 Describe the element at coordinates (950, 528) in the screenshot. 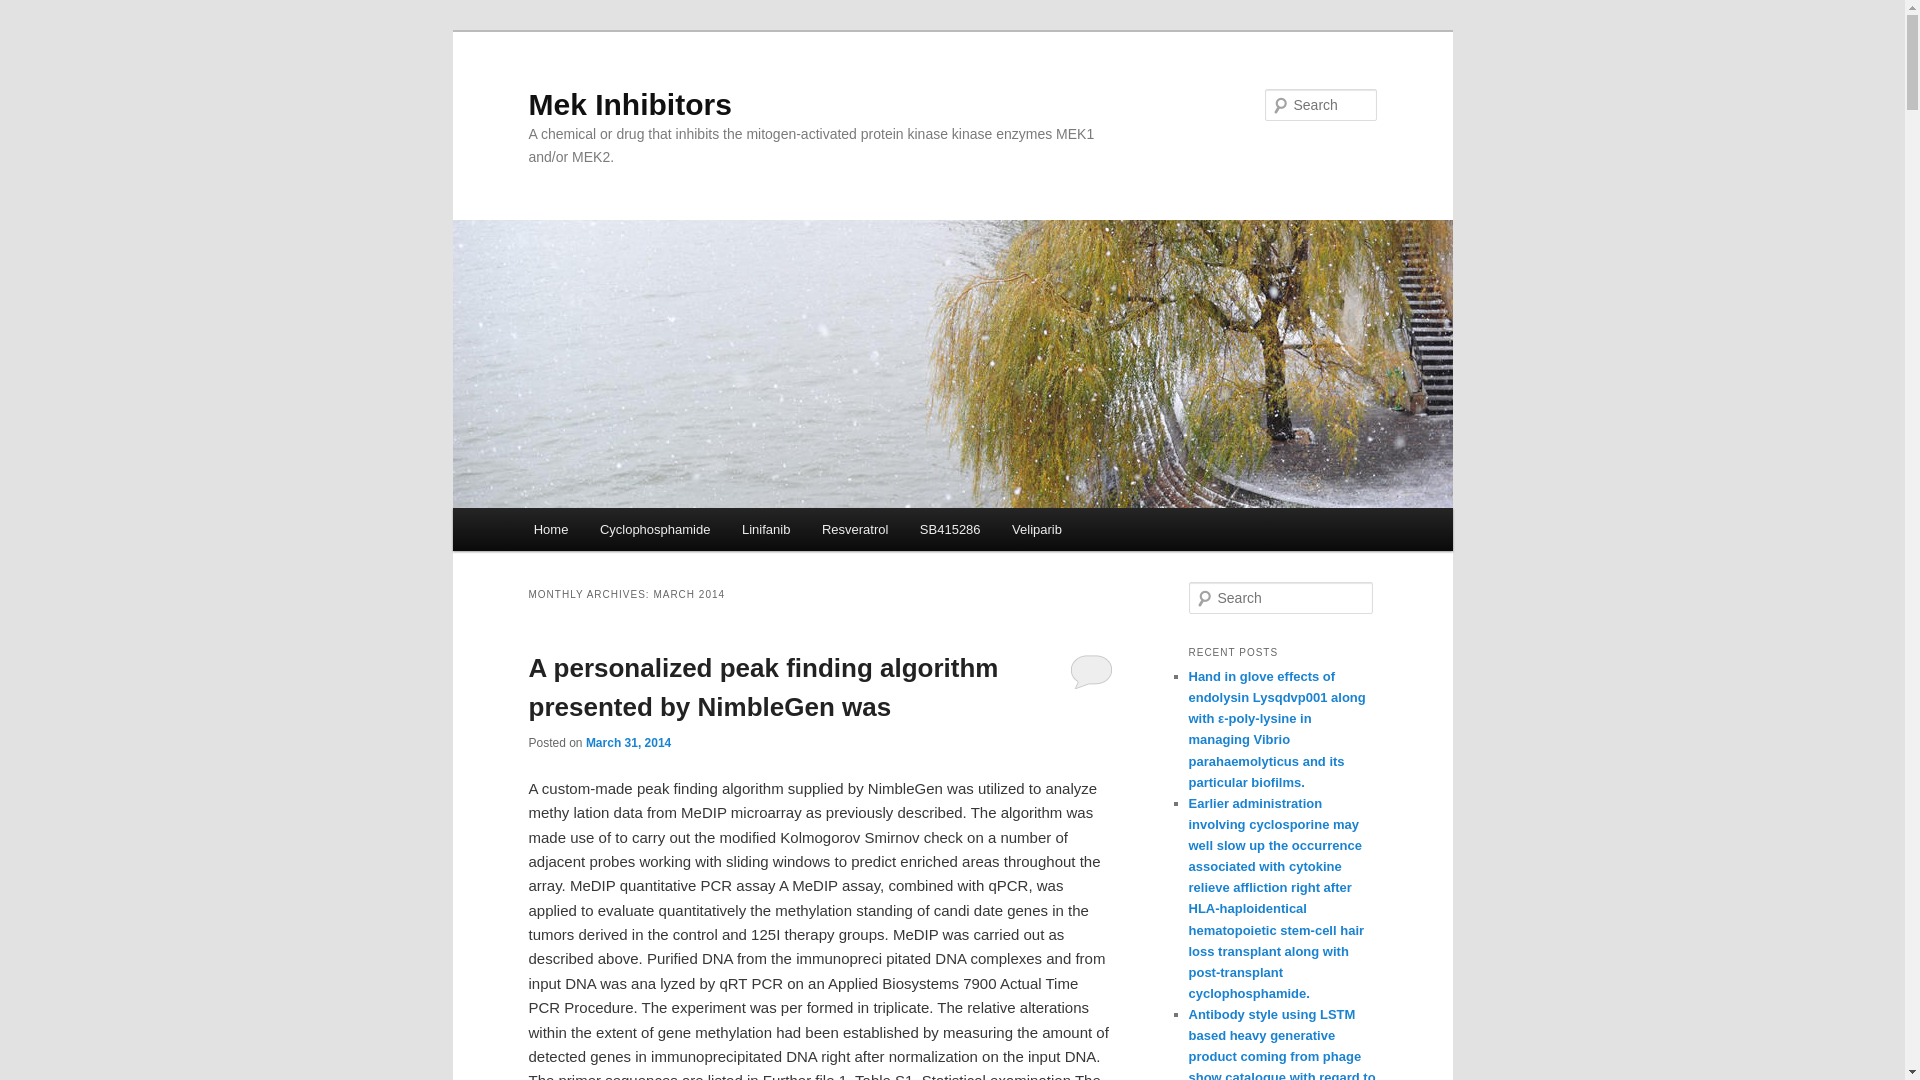

I see `SB415286` at that location.